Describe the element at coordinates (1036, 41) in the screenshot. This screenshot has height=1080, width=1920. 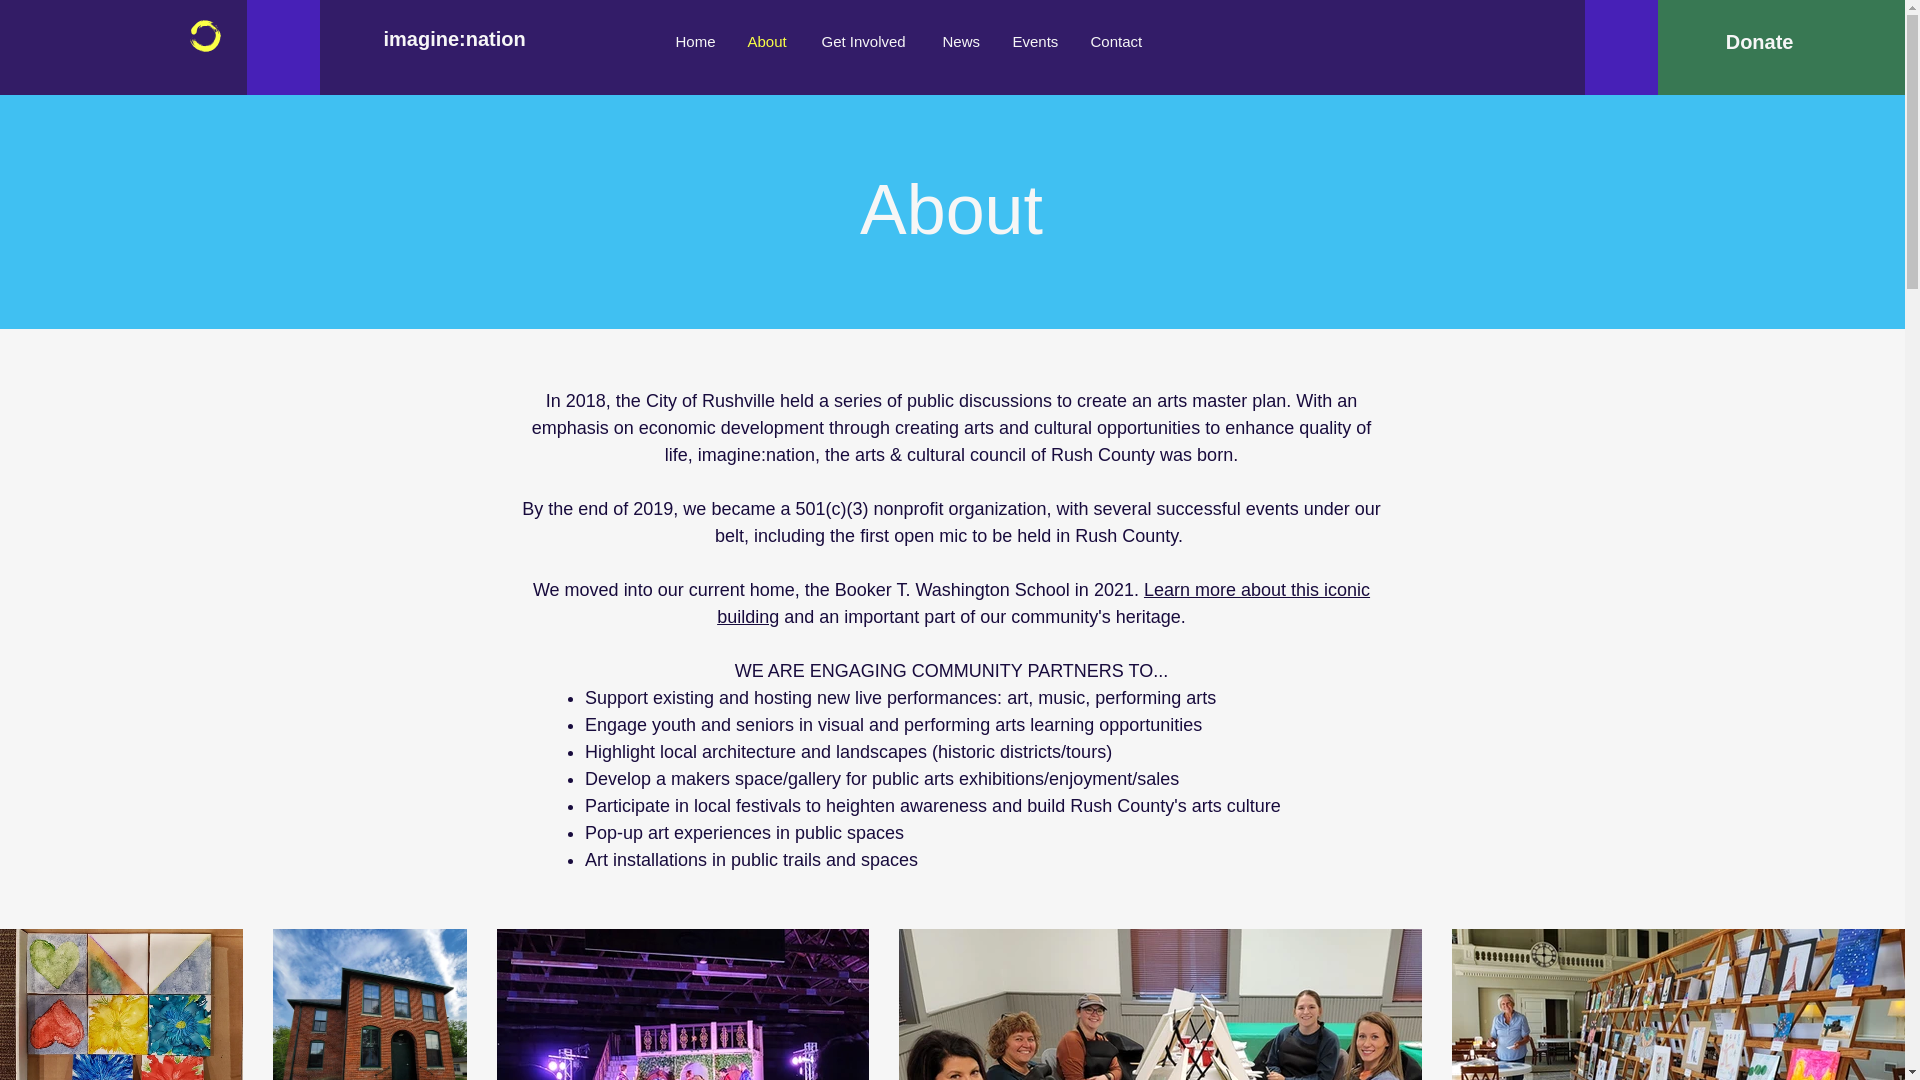
I see `Events` at that location.